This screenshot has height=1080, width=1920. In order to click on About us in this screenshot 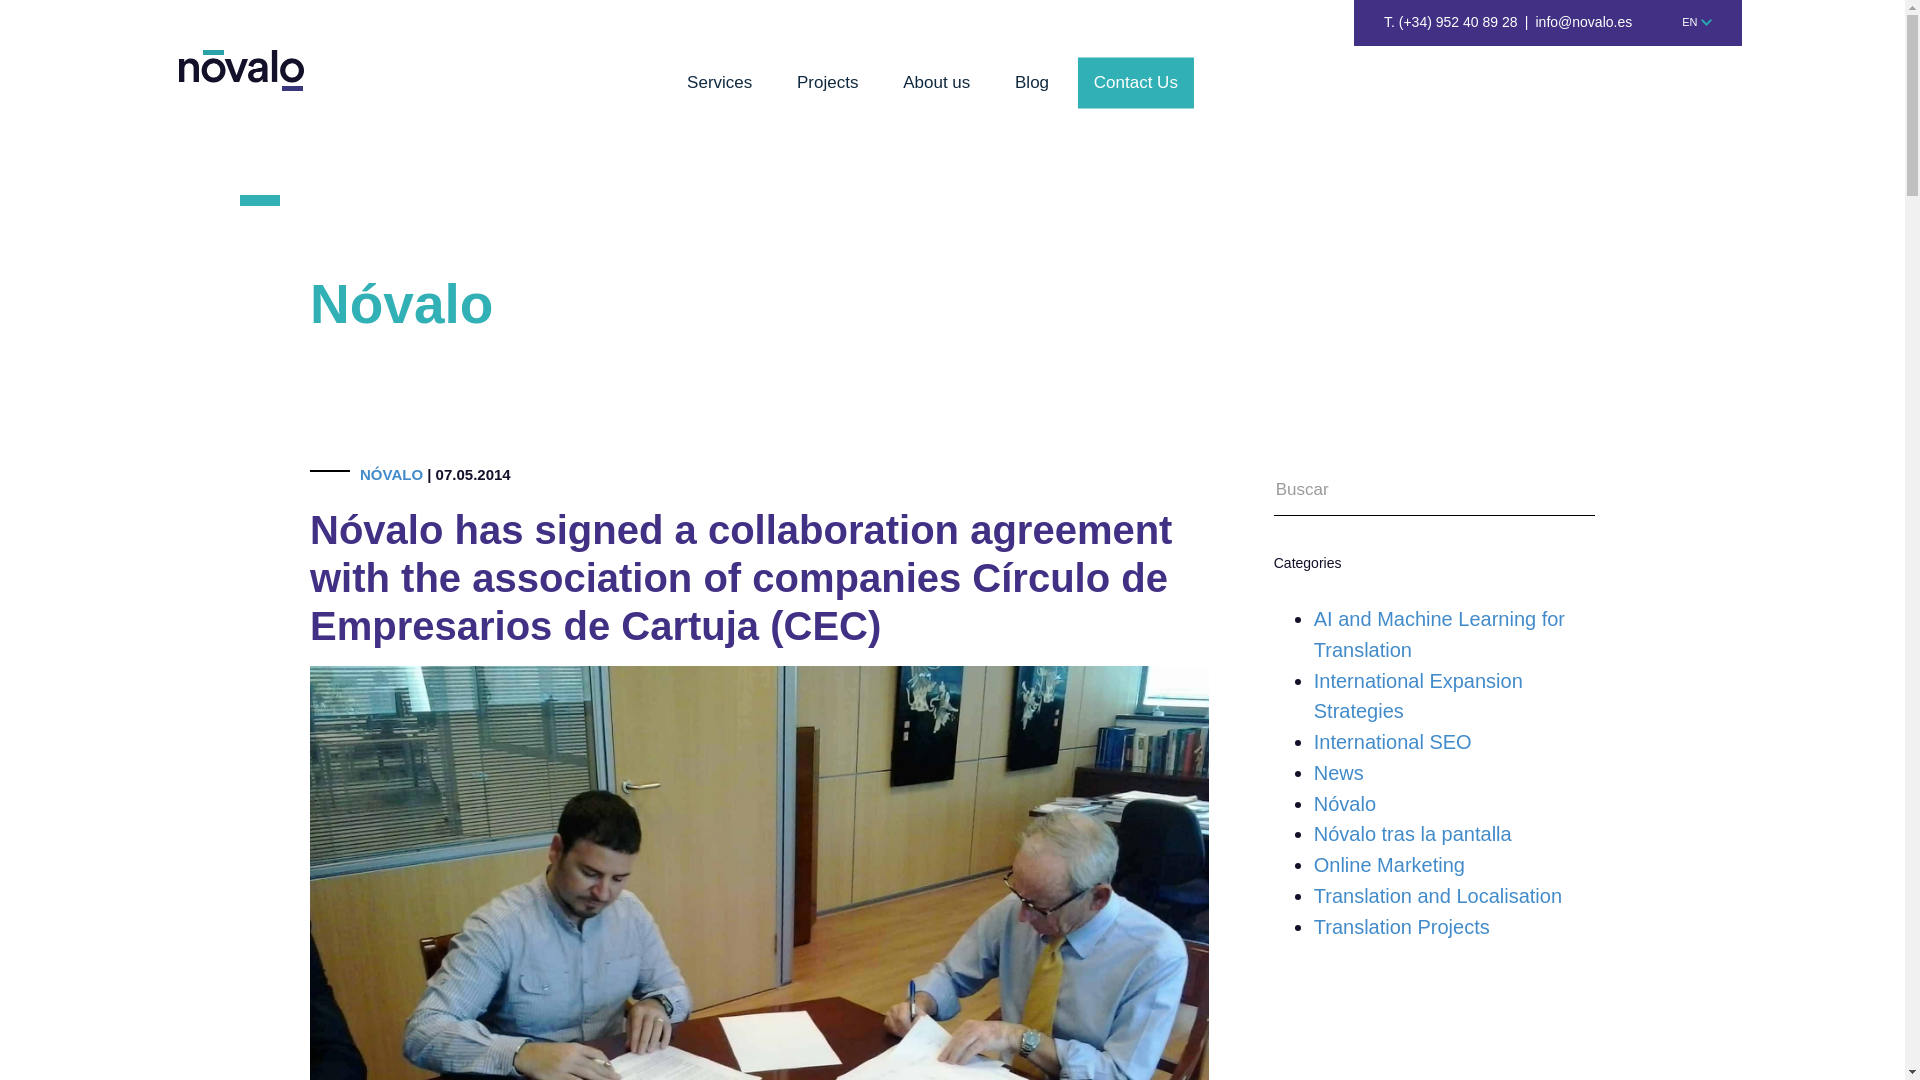, I will do `click(936, 88)`.